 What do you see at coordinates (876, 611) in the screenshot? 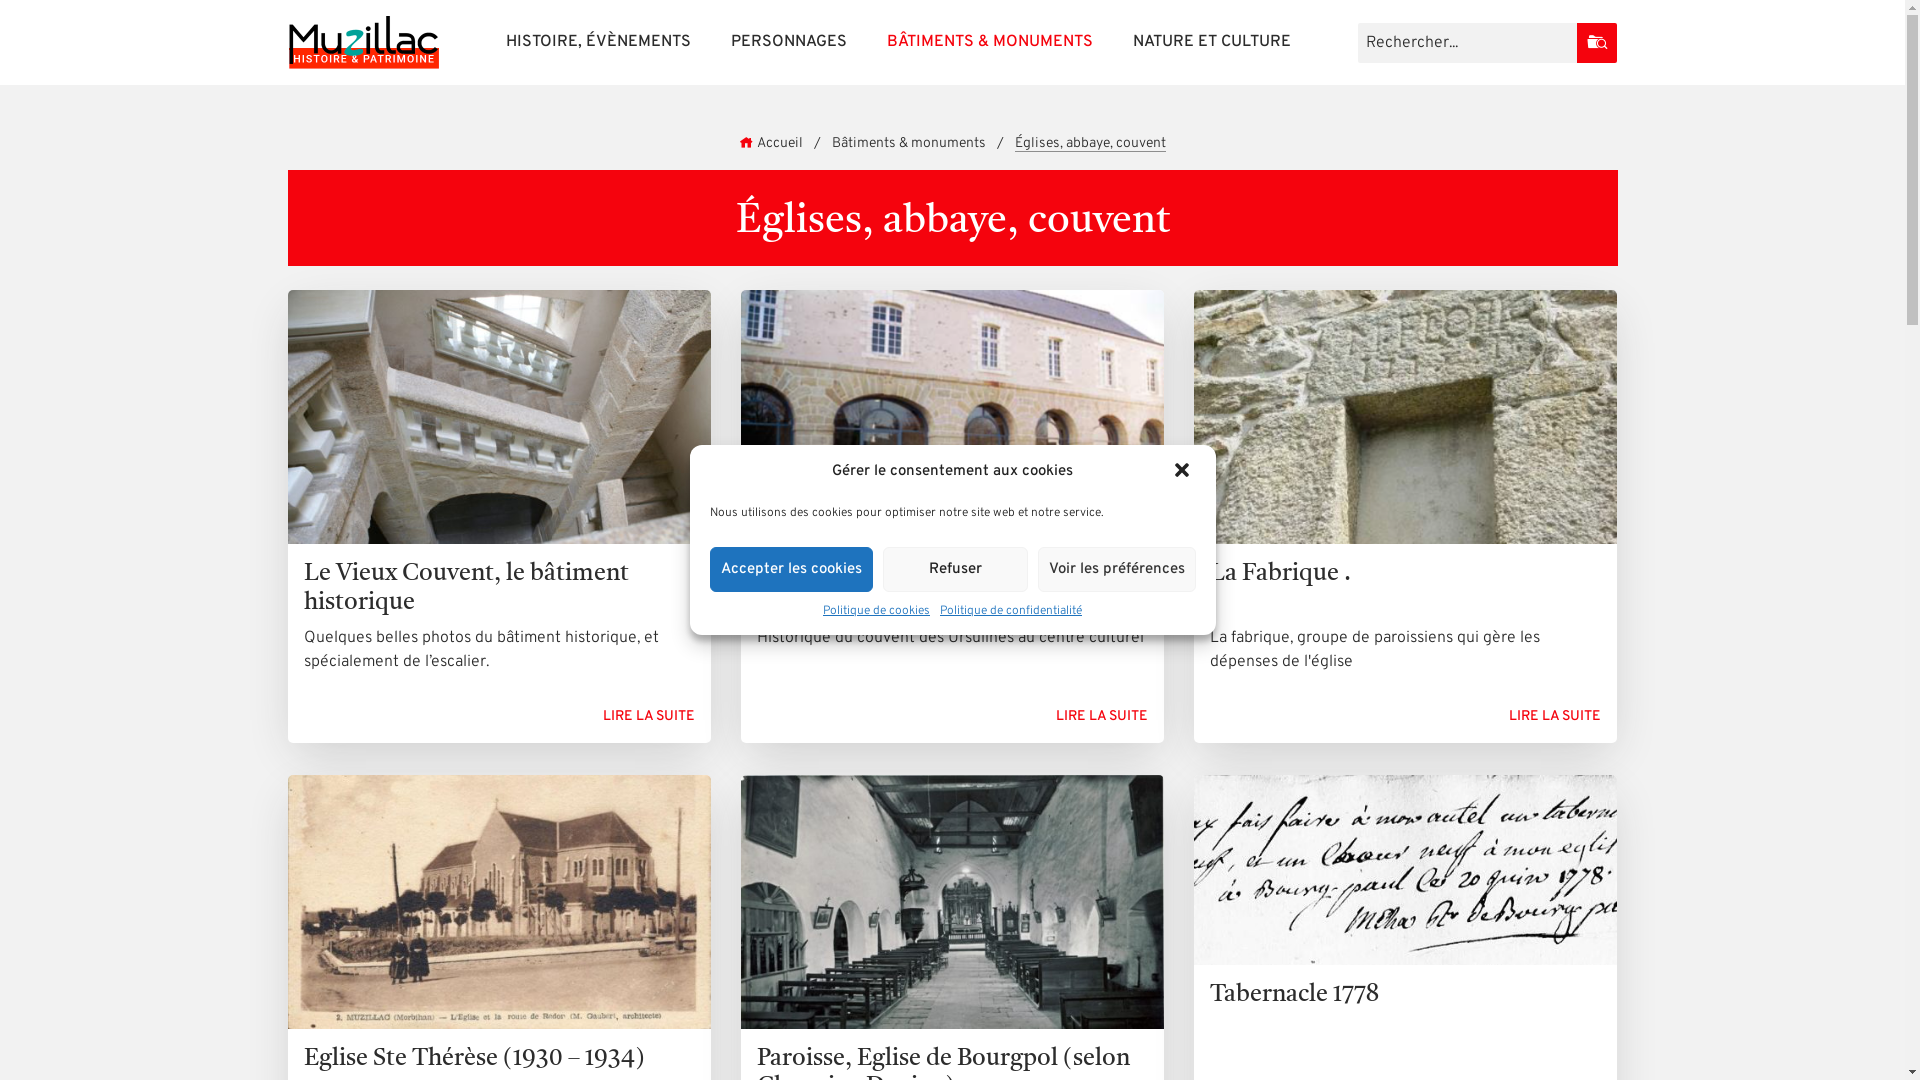
I see `Politique de cookies` at bounding box center [876, 611].